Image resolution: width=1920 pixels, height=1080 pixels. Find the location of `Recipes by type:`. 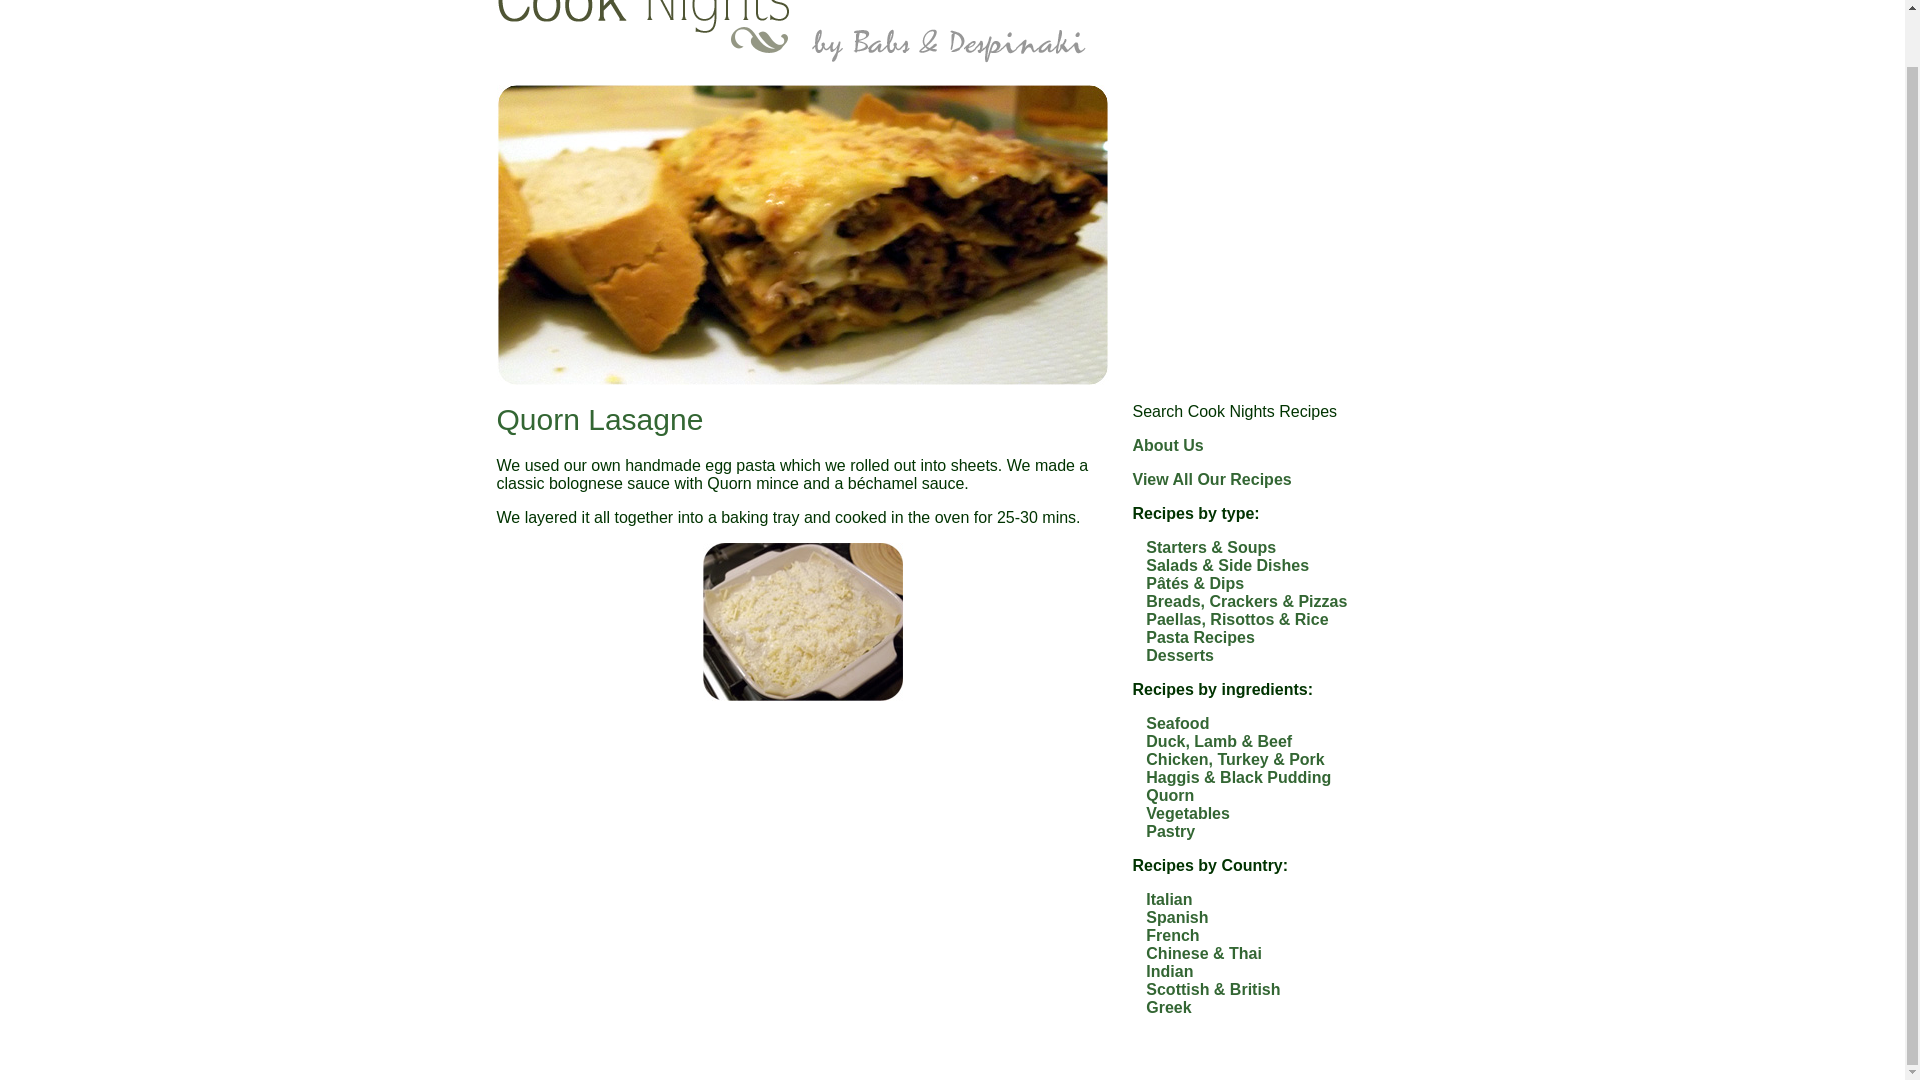

Recipes by type: is located at coordinates (1270, 514).